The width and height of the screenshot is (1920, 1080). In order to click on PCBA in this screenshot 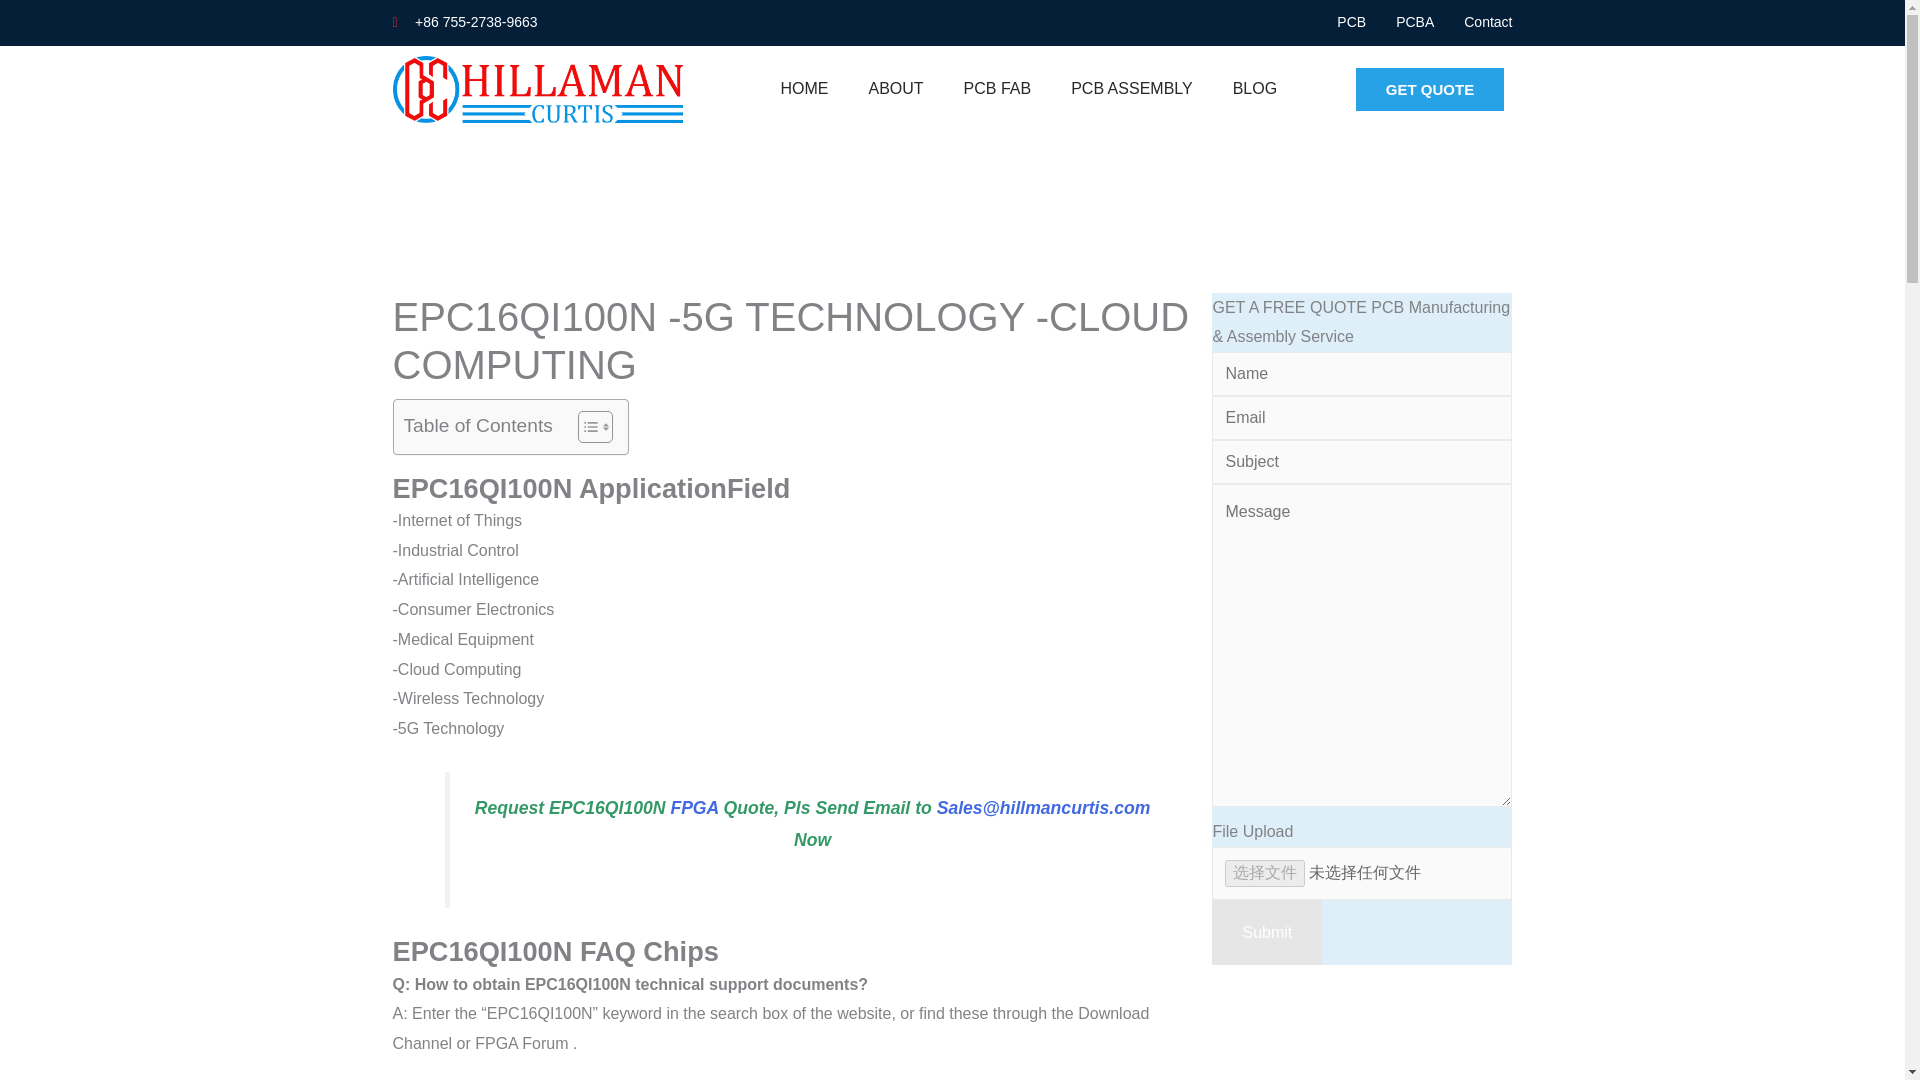, I will do `click(1414, 22)`.